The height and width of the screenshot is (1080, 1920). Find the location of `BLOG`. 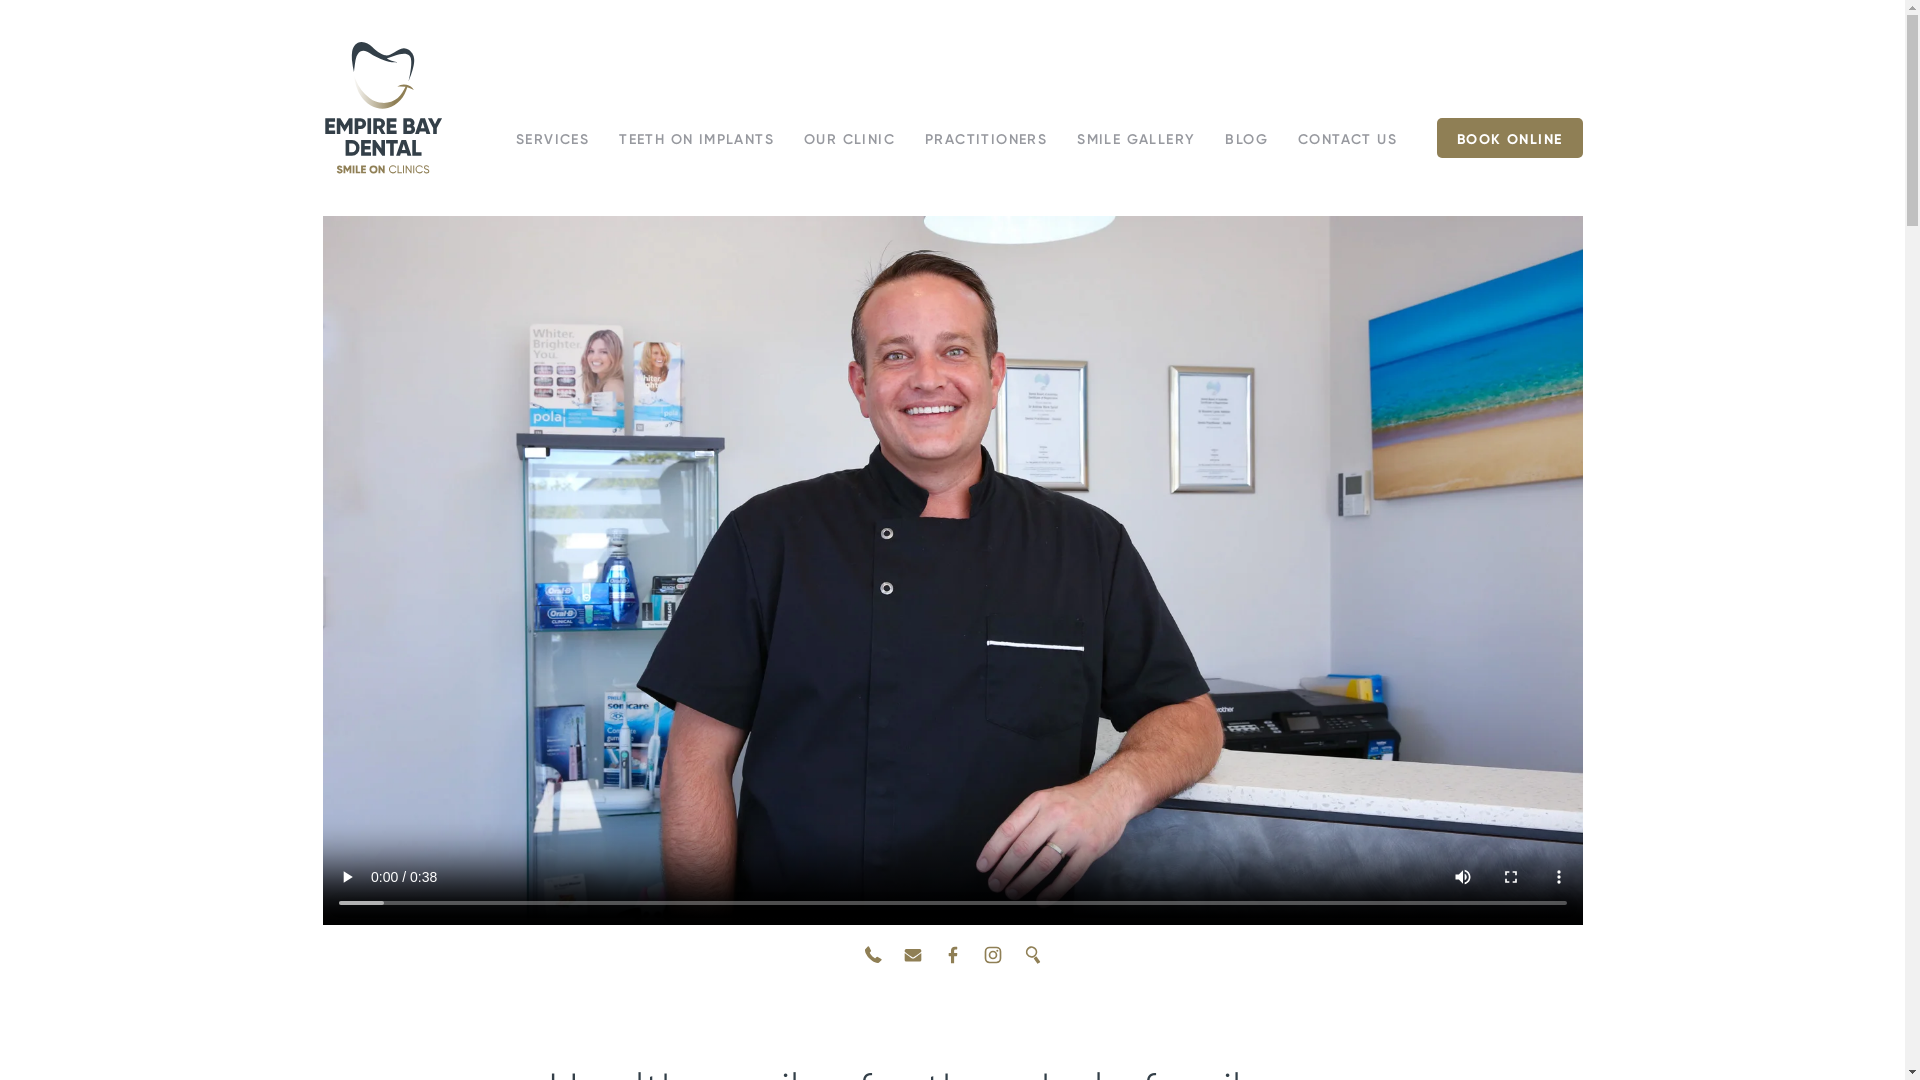

BLOG is located at coordinates (1246, 140).